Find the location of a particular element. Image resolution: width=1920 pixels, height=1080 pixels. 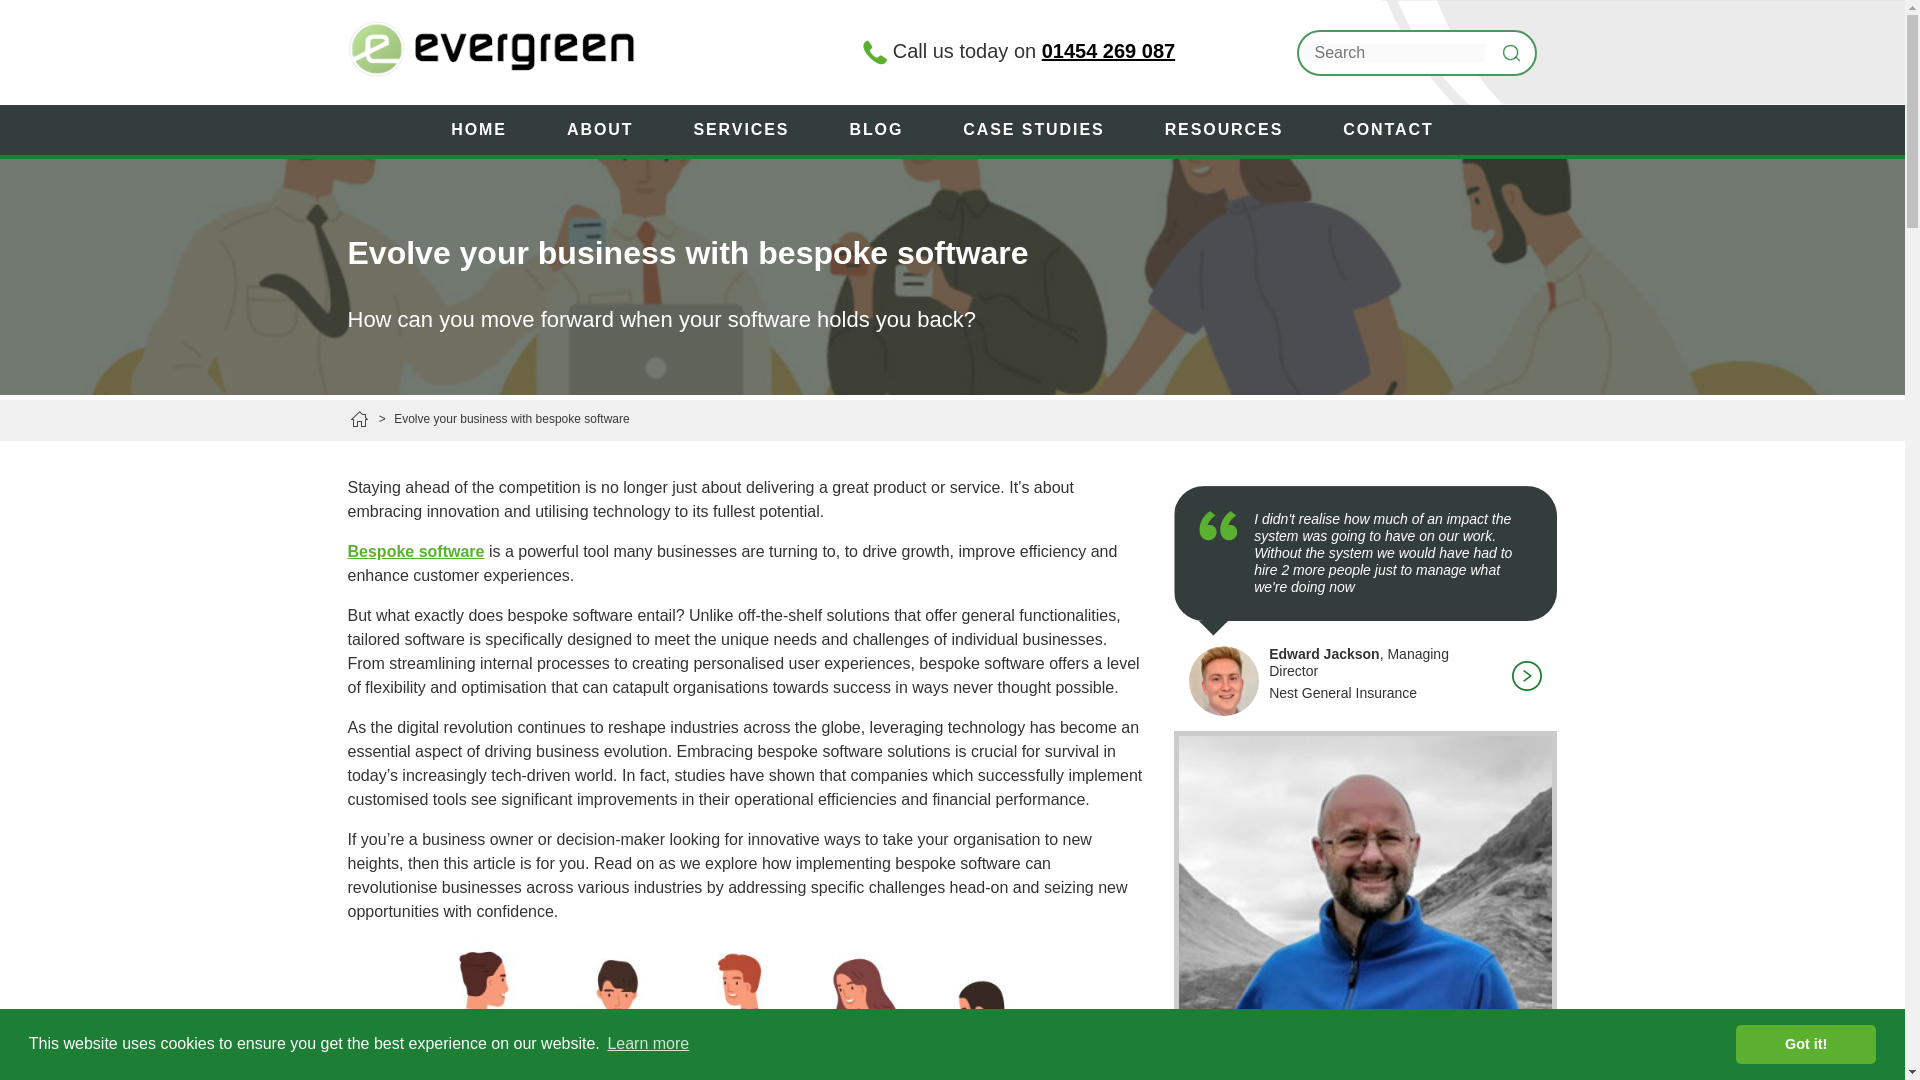

Home is located at coordinates (488, 130).